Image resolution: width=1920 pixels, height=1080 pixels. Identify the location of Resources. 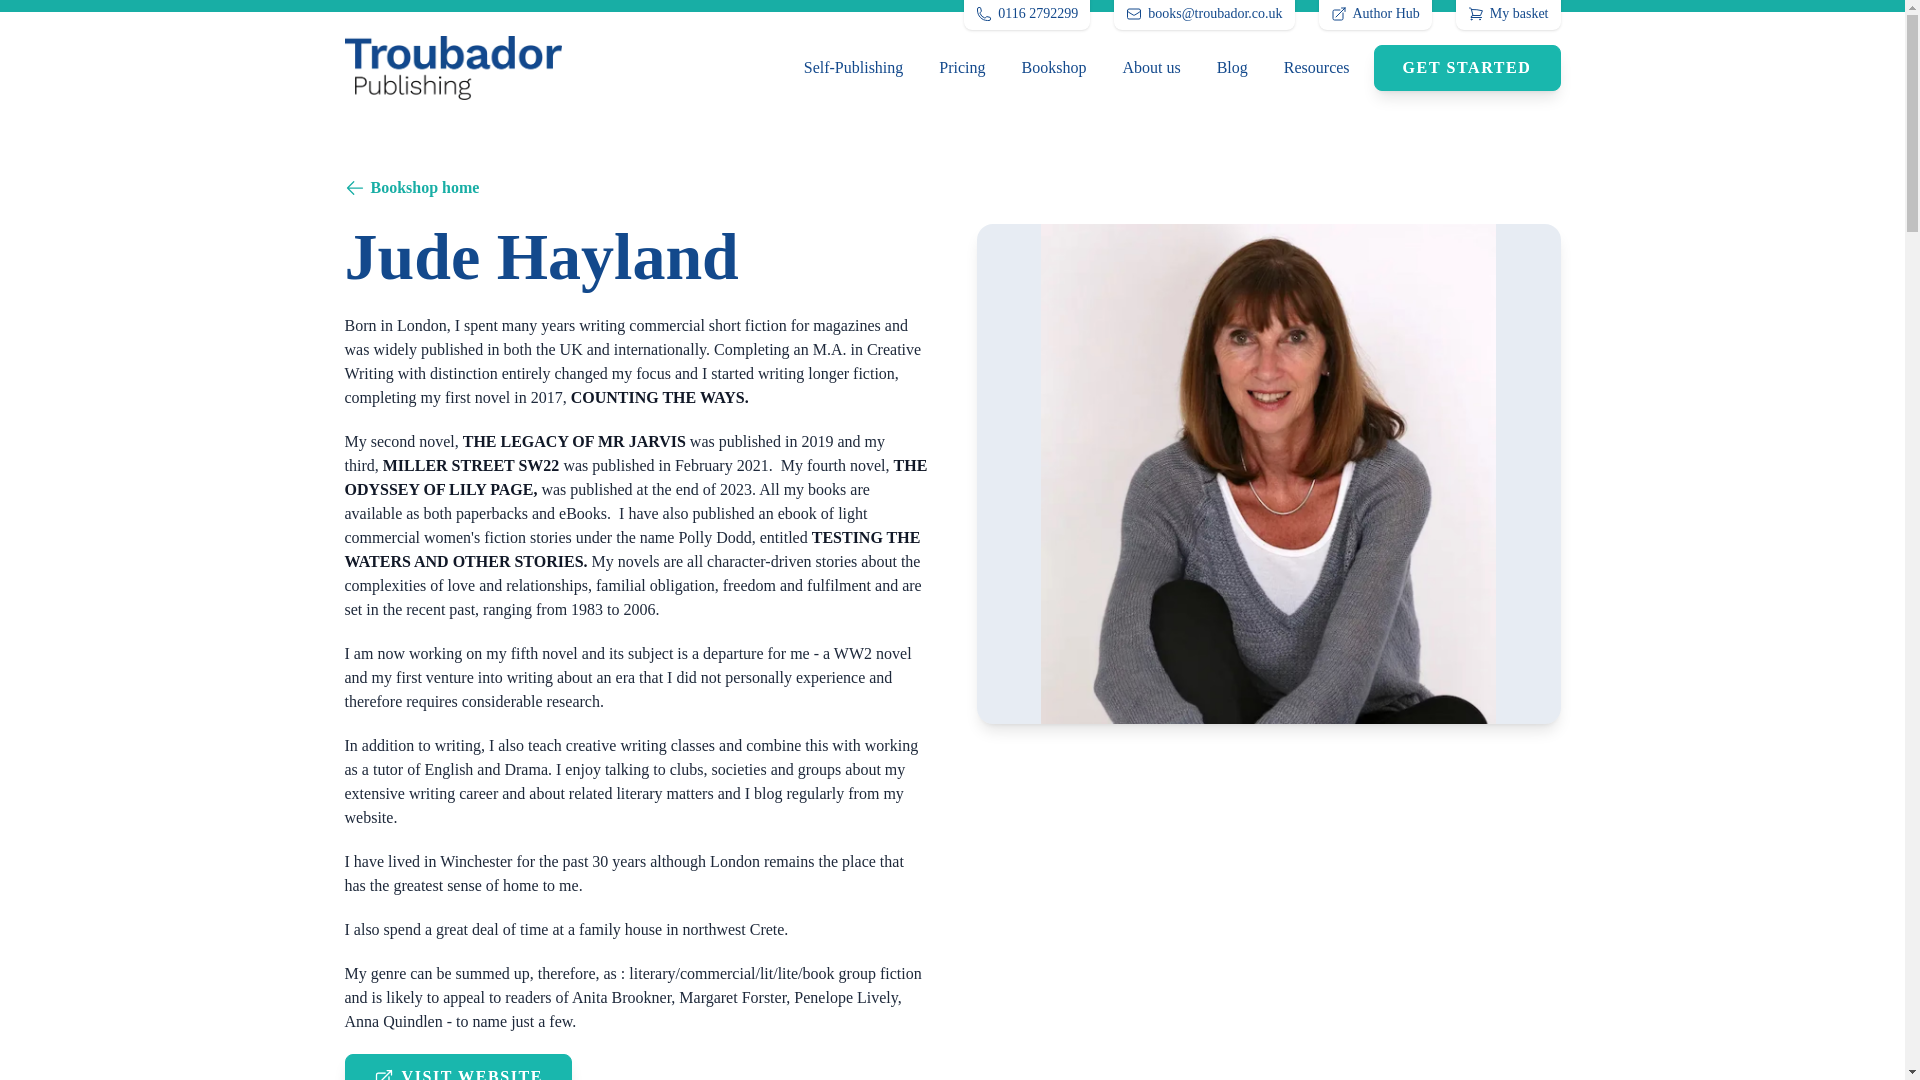
(1316, 67).